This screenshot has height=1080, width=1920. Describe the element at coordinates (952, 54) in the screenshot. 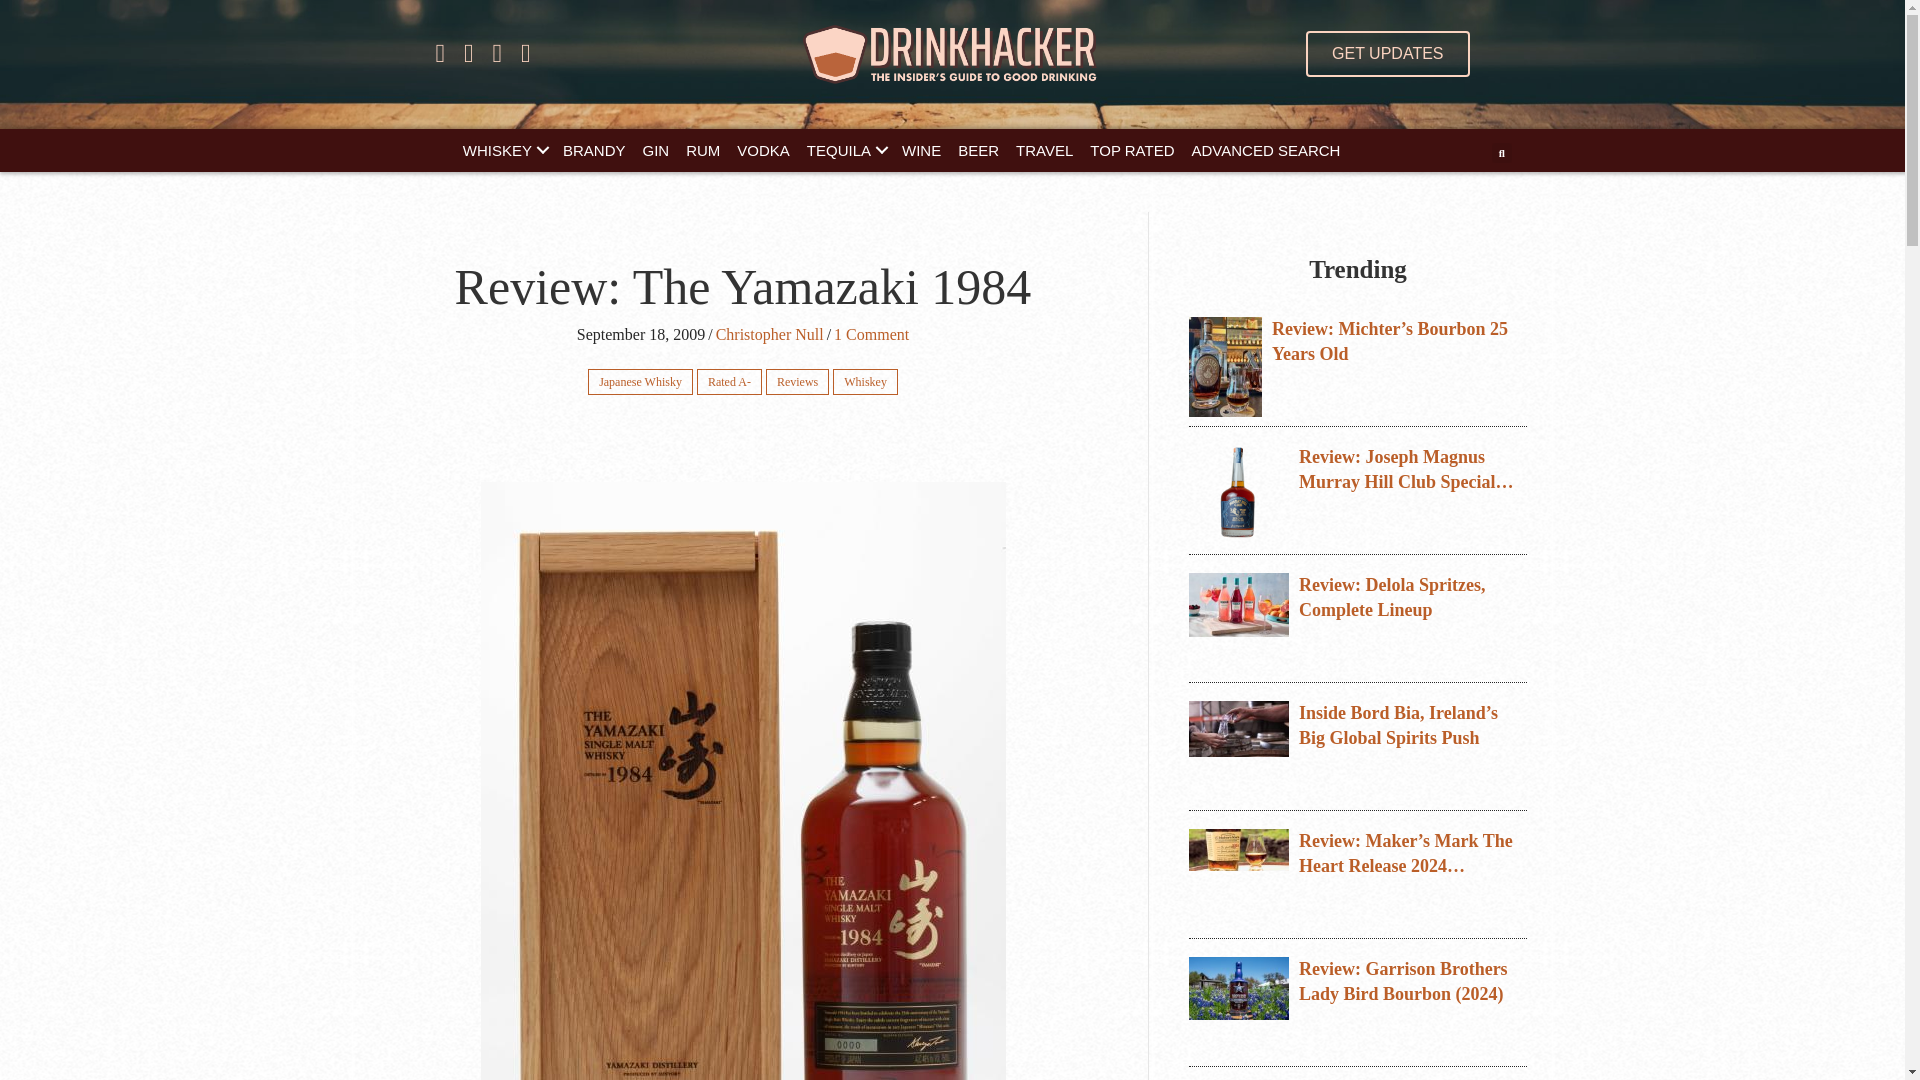

I see `drinkhacker-logo-pinktag-transparent` at that location.